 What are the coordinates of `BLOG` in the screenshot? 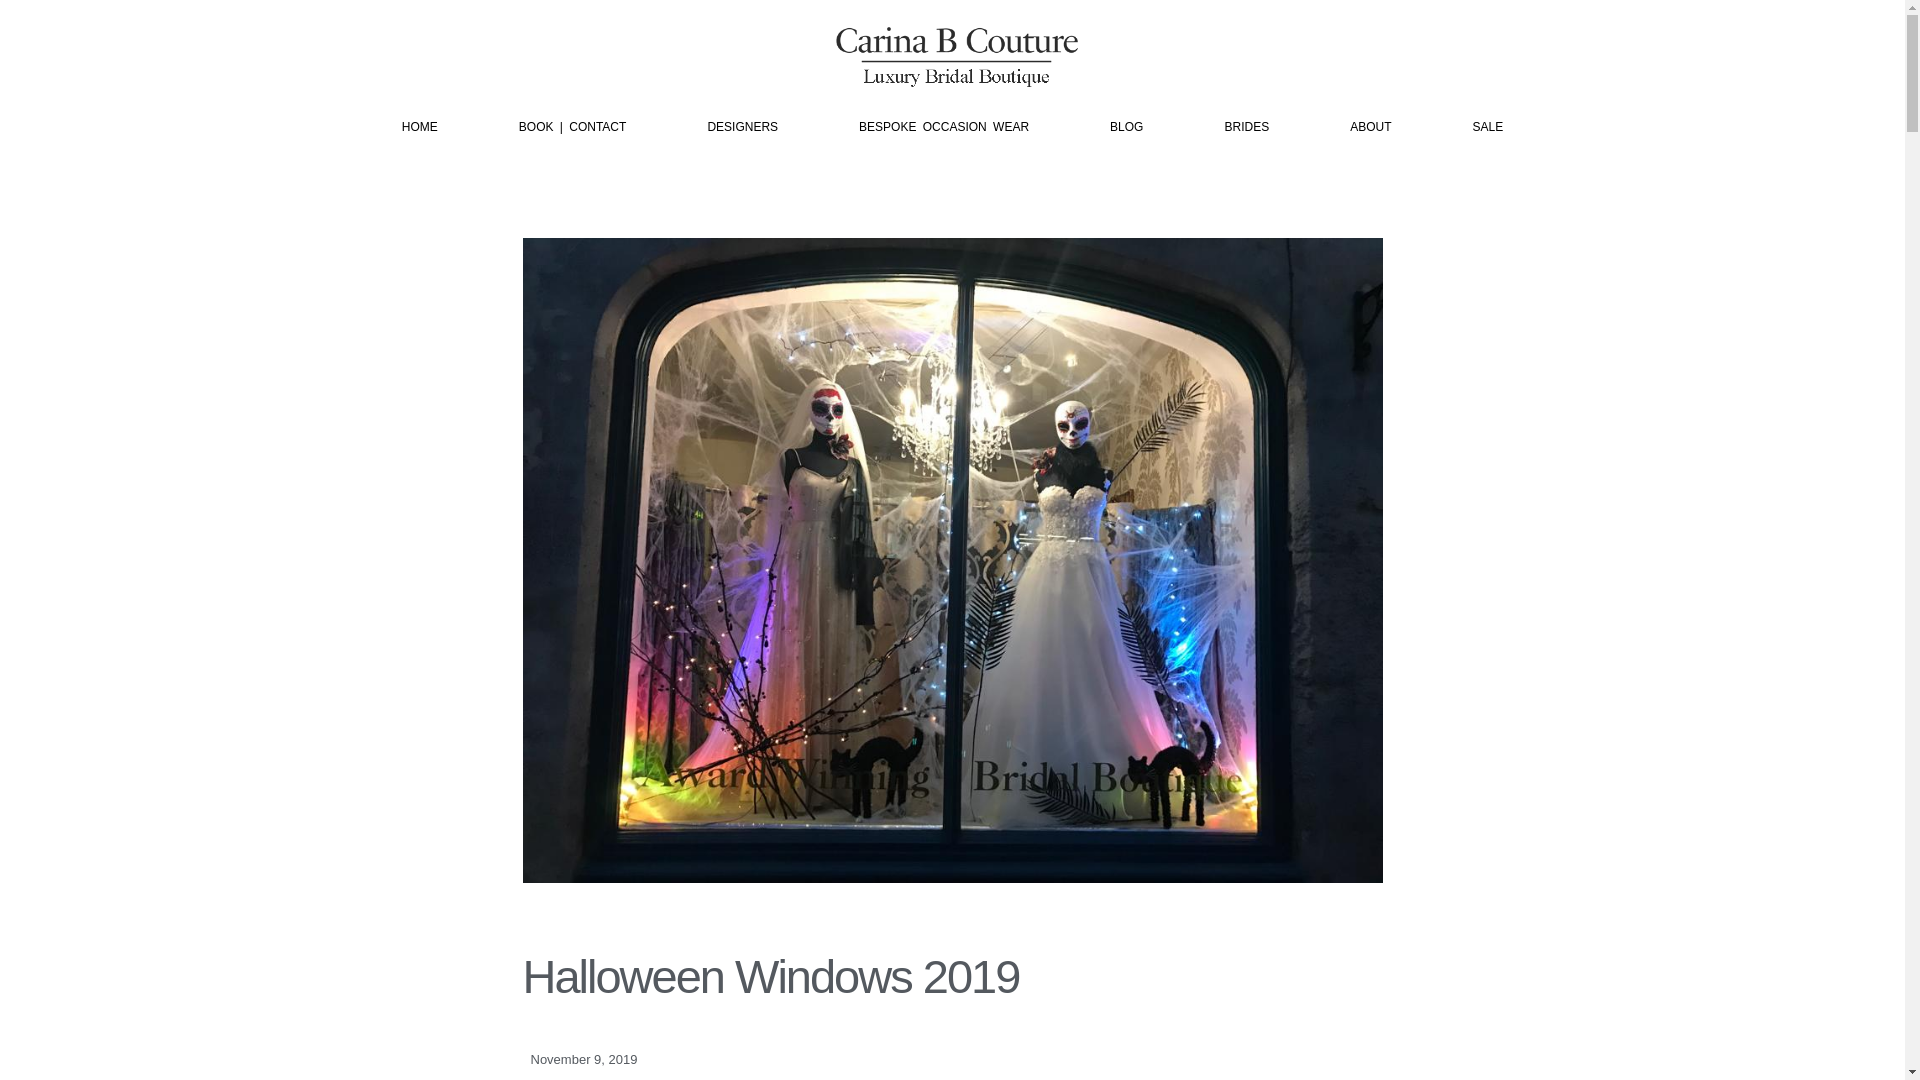 It's located at (1126, 128).